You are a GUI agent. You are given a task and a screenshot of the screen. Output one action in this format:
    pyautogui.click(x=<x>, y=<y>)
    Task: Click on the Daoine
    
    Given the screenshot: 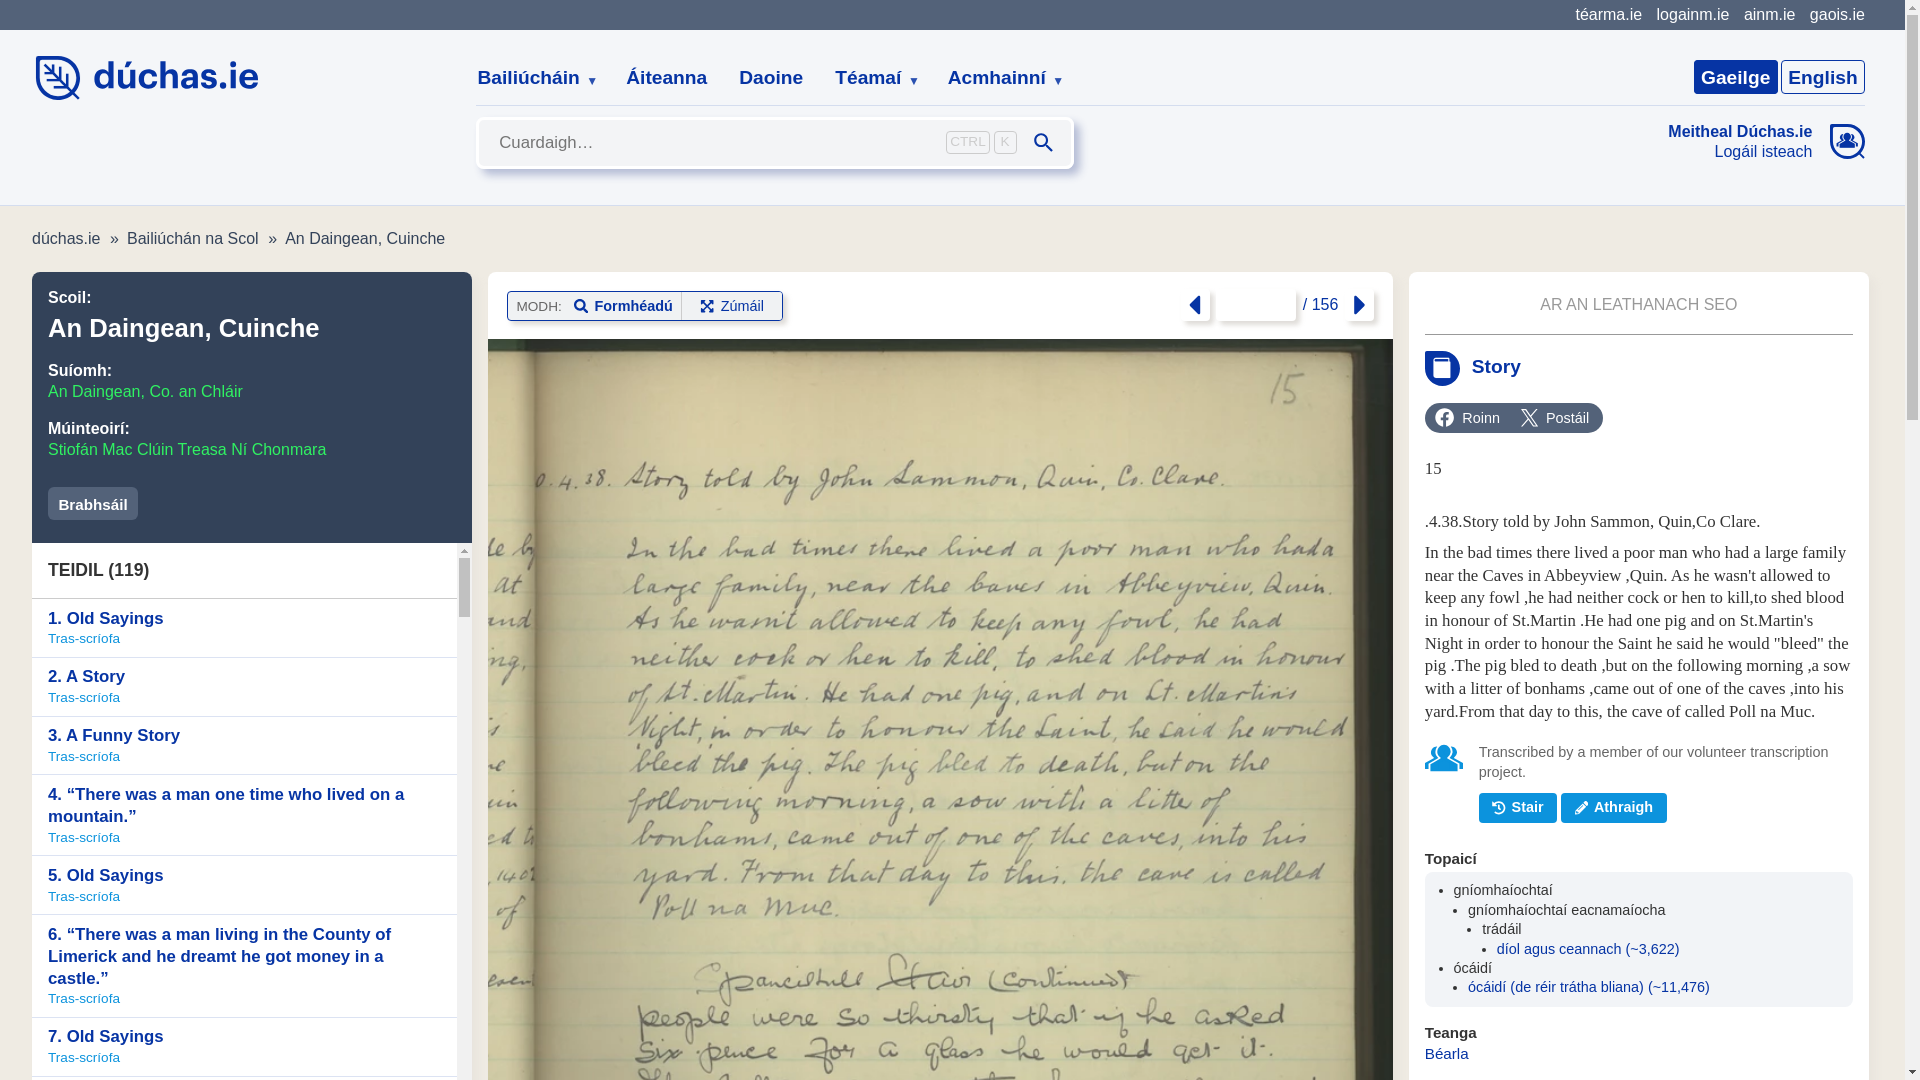 What is the action you would take?
    pyautogui.click(x=771, y=78)
    